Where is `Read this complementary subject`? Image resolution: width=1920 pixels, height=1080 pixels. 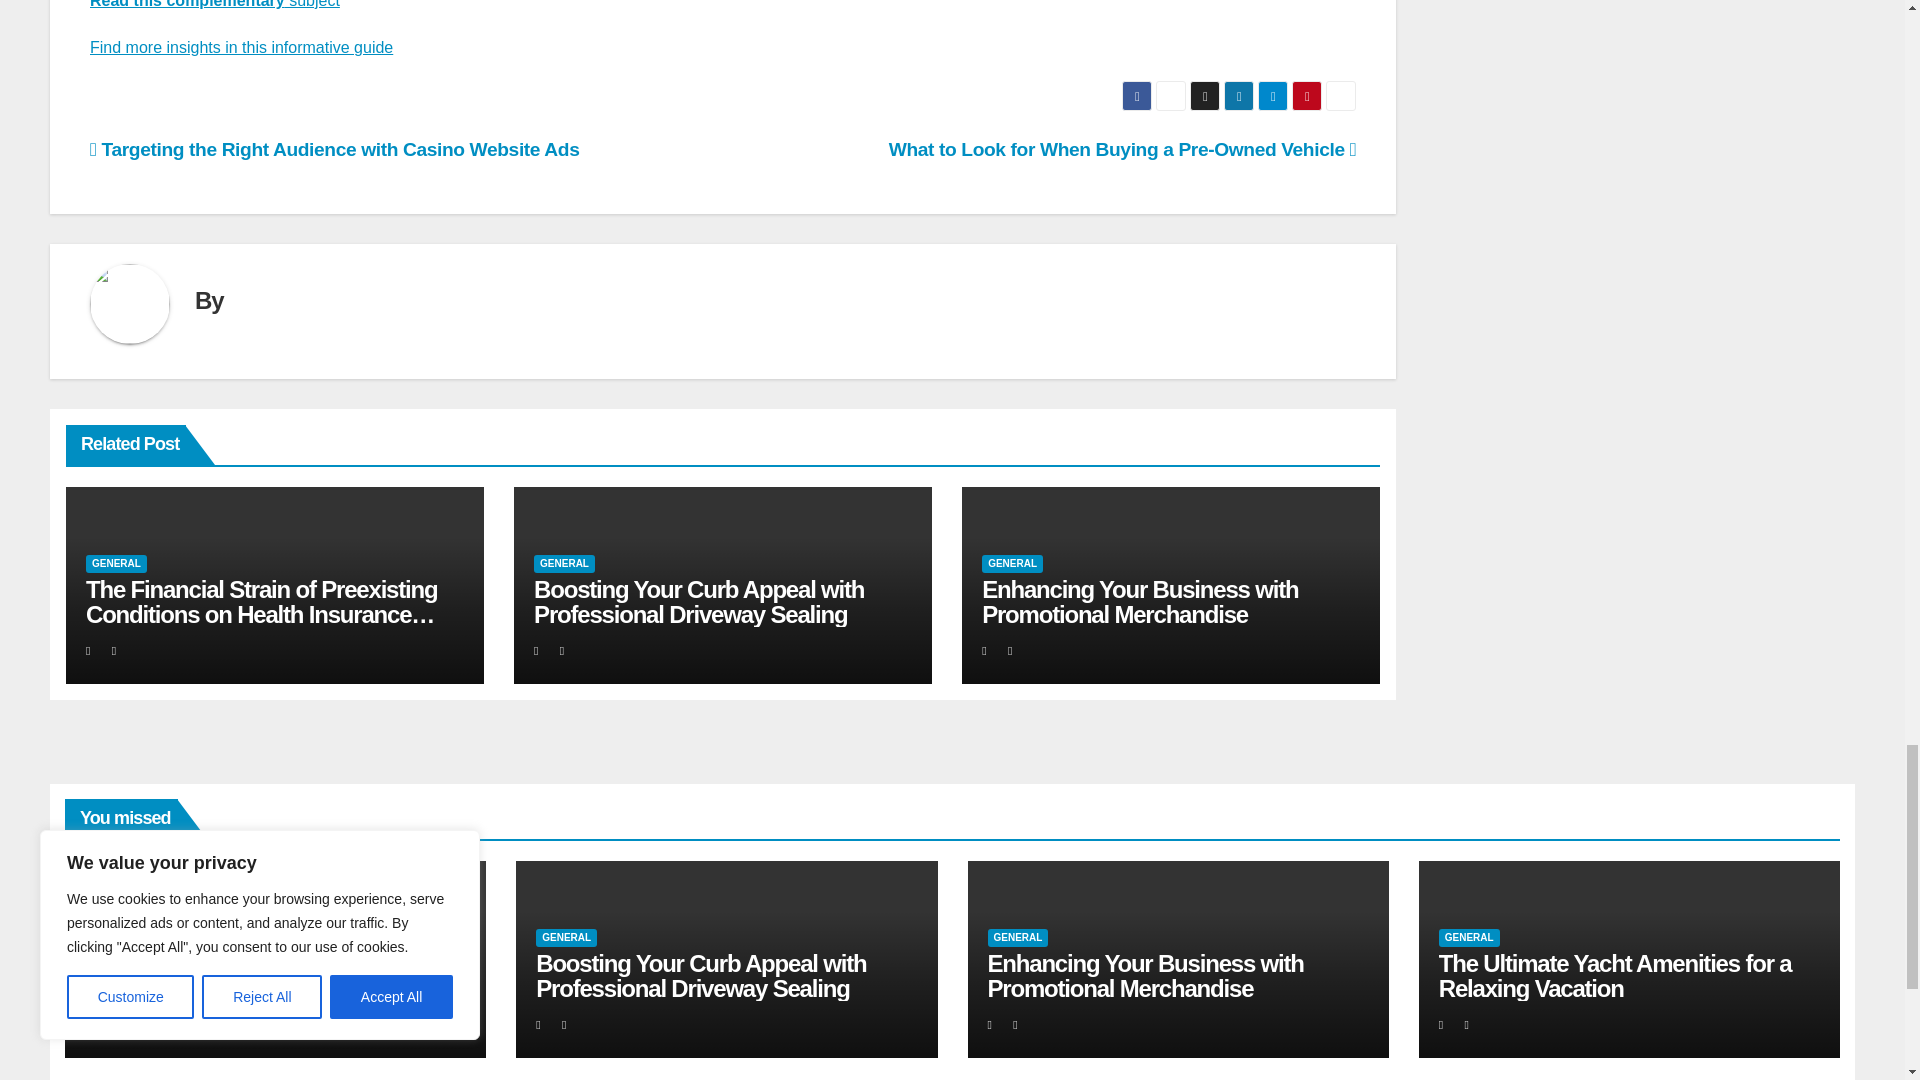
Read this complementary subject is located at coordinates (214, 4).